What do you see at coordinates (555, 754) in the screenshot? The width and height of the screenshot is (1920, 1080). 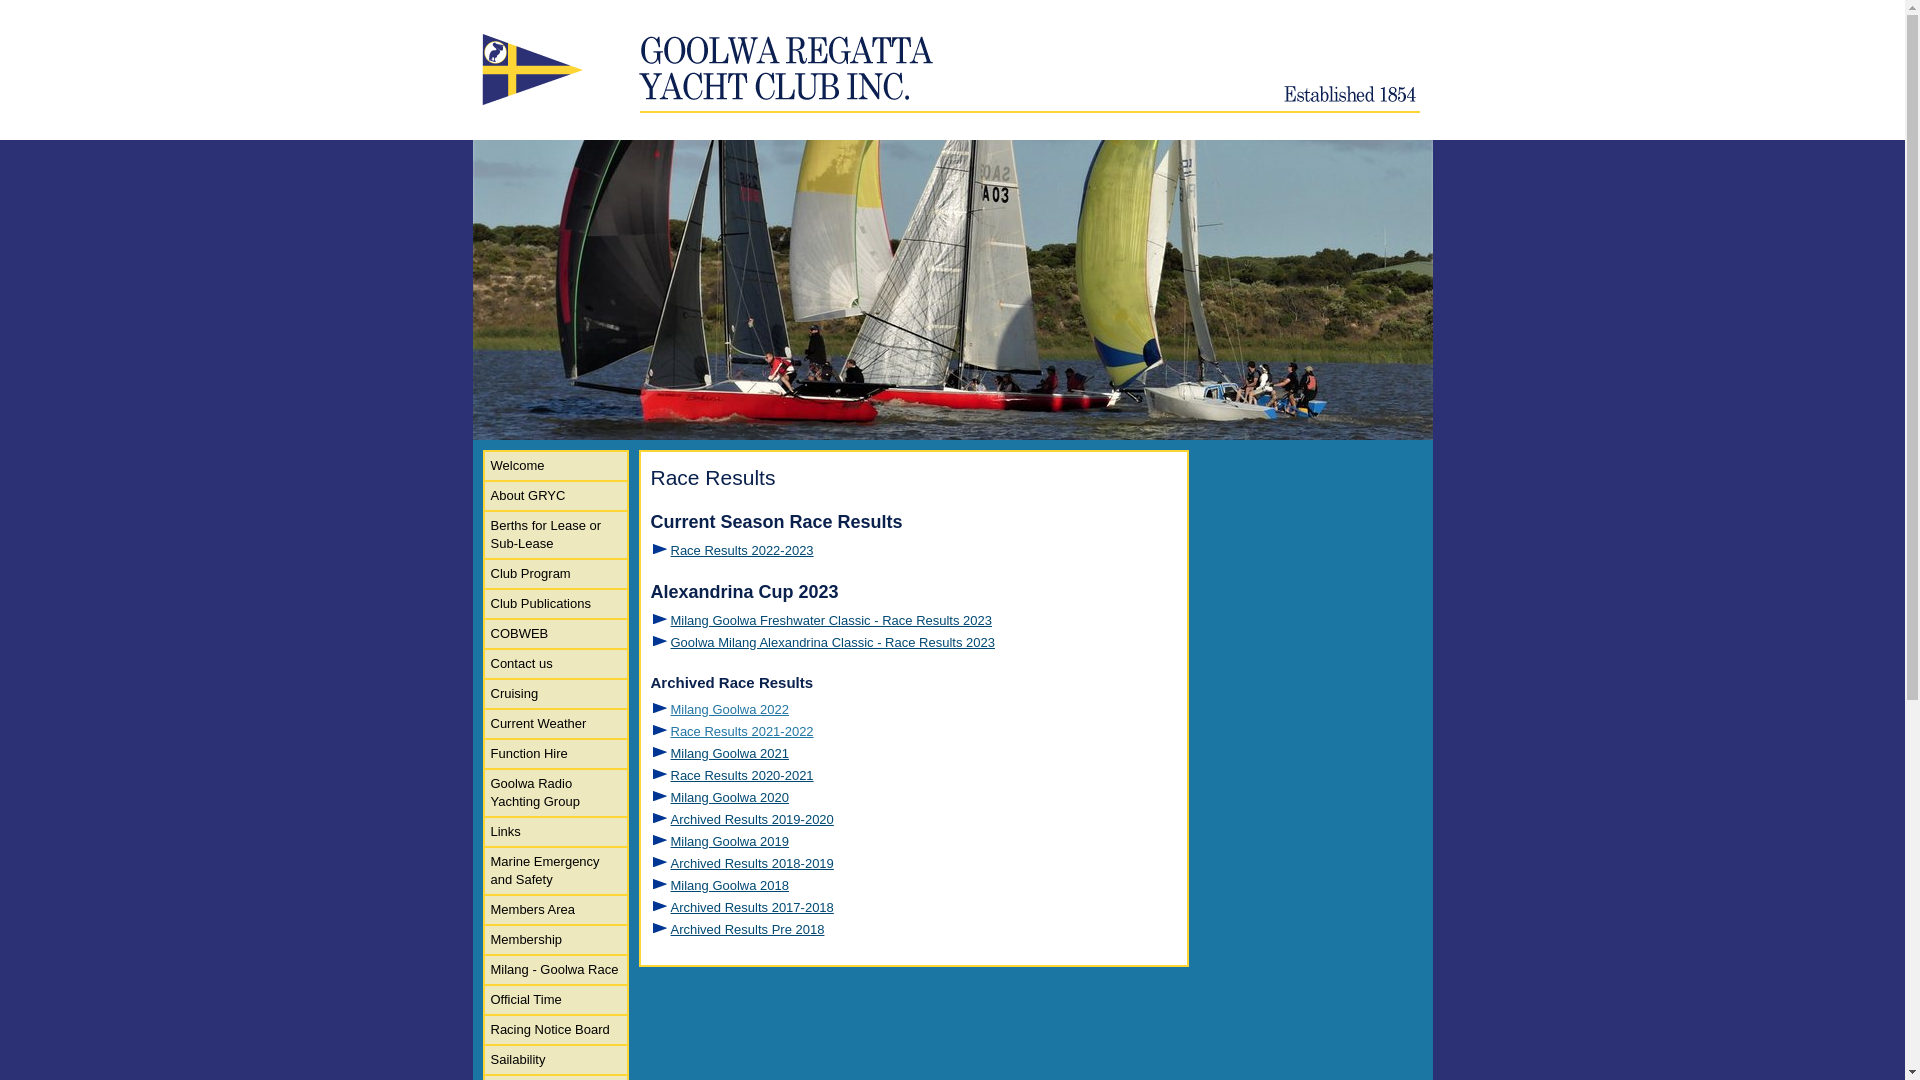 I see `Function Hire` at bounding box center [555, 754].